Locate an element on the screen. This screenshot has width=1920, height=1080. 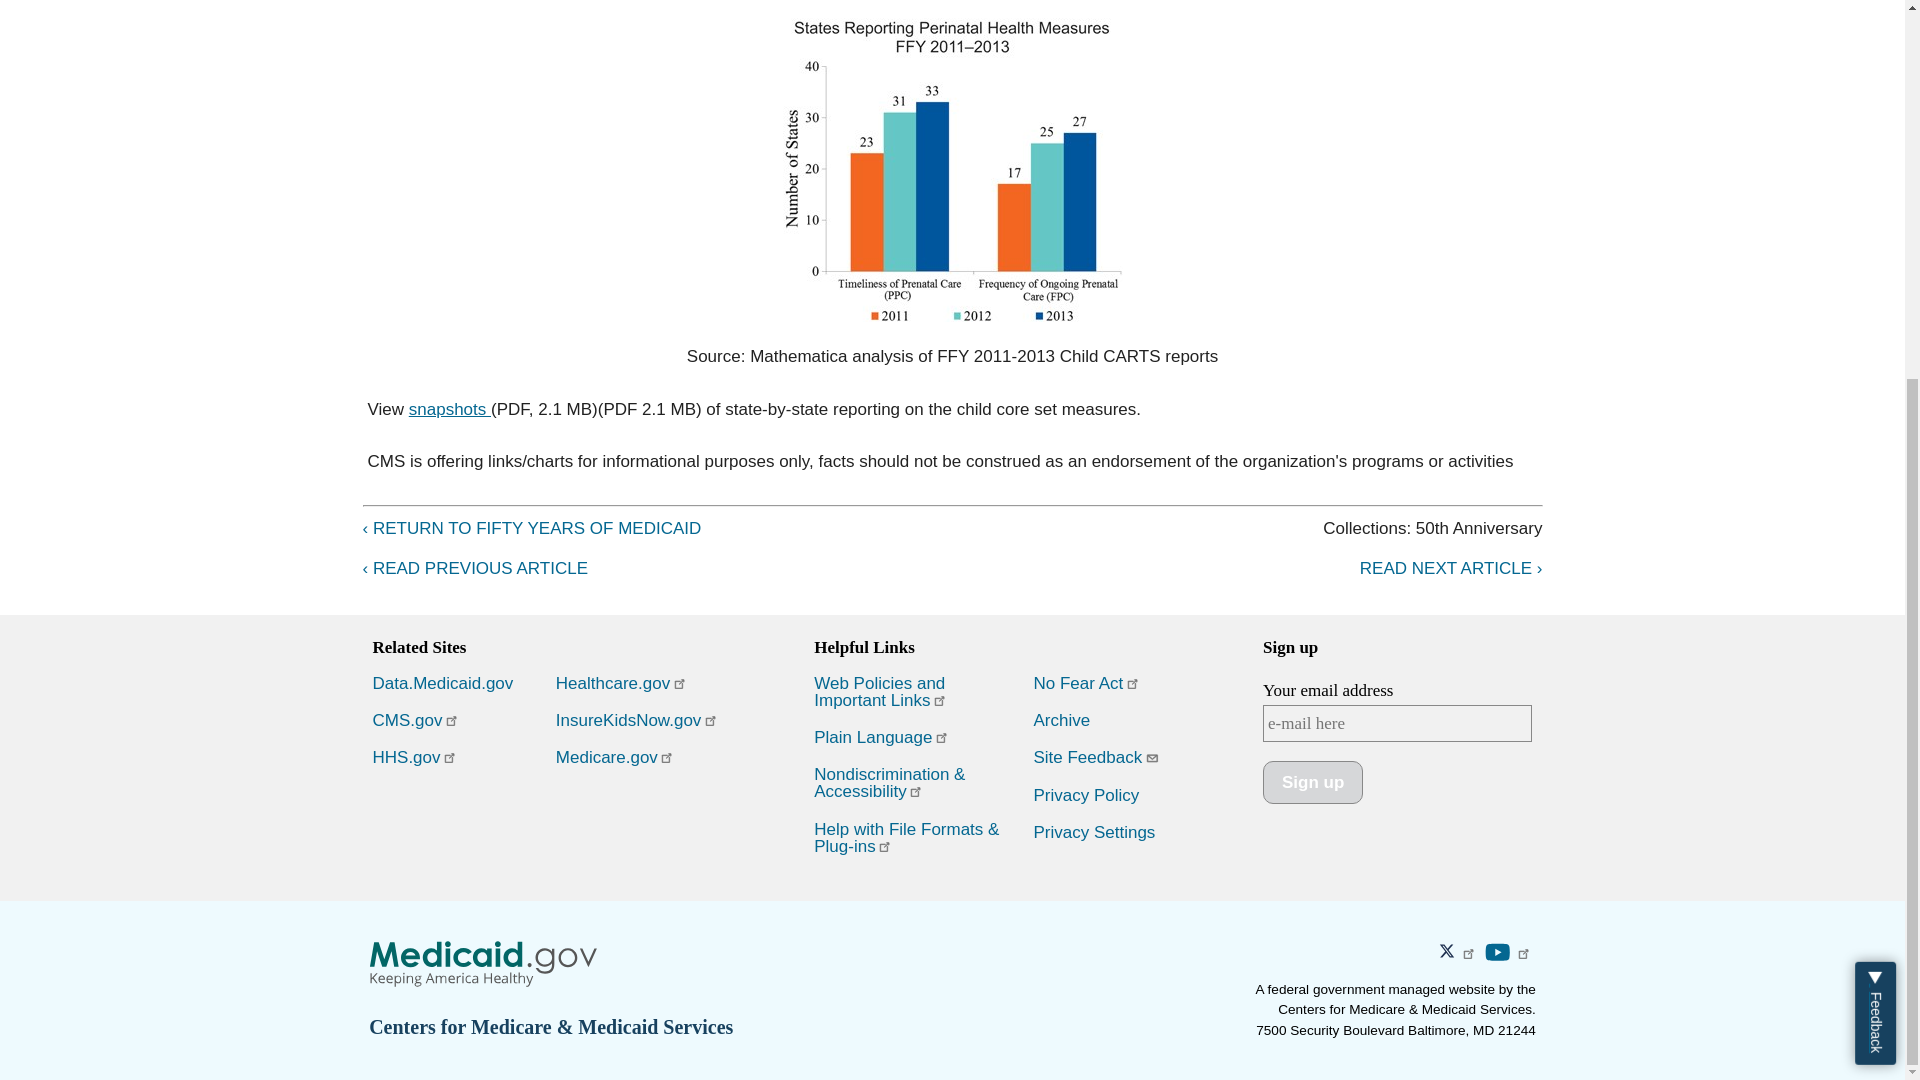
CMS Twitter - Opens in a new window is located at coordinates (1461, 953).